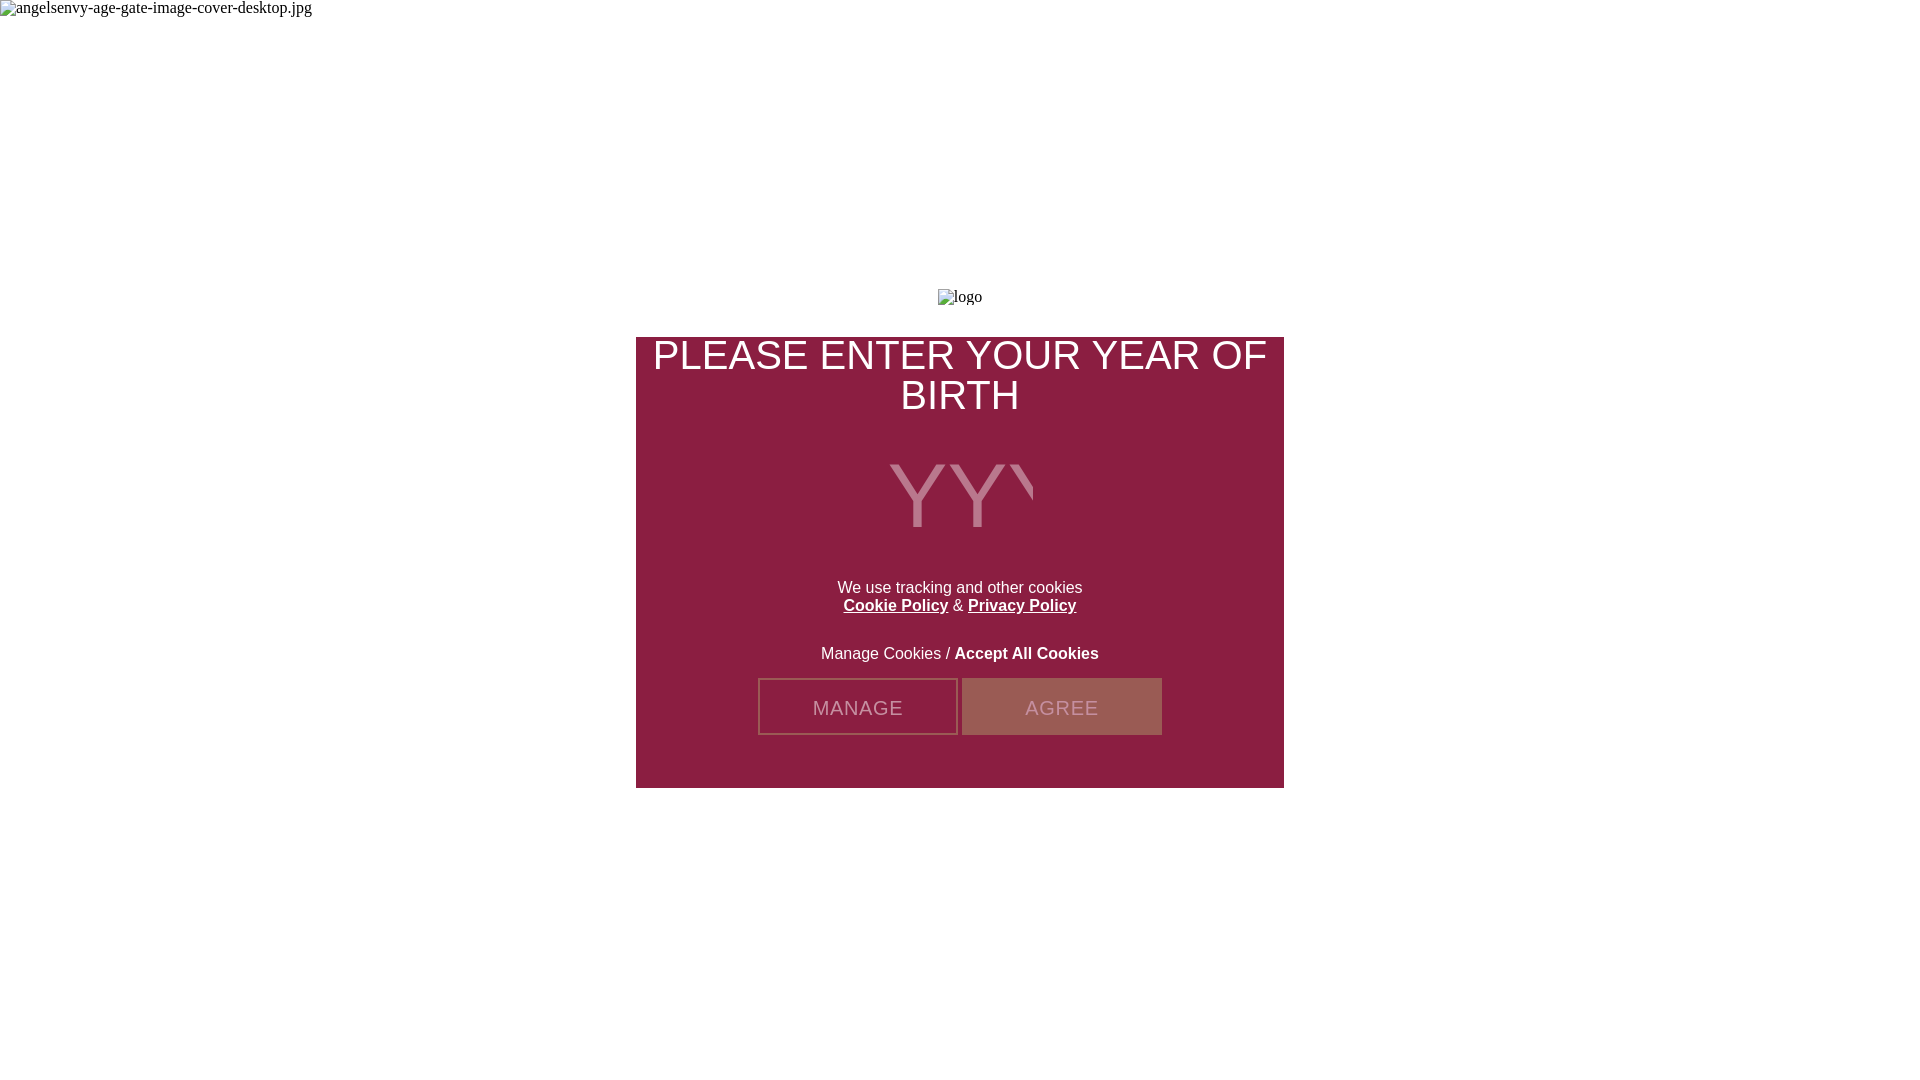 The height and width of the screenshot is (1080, 1920). What do you see at coordinates (1200, 40) in the screenshot?
I see `THE GUIDE` at bounding box center [1200, 40].